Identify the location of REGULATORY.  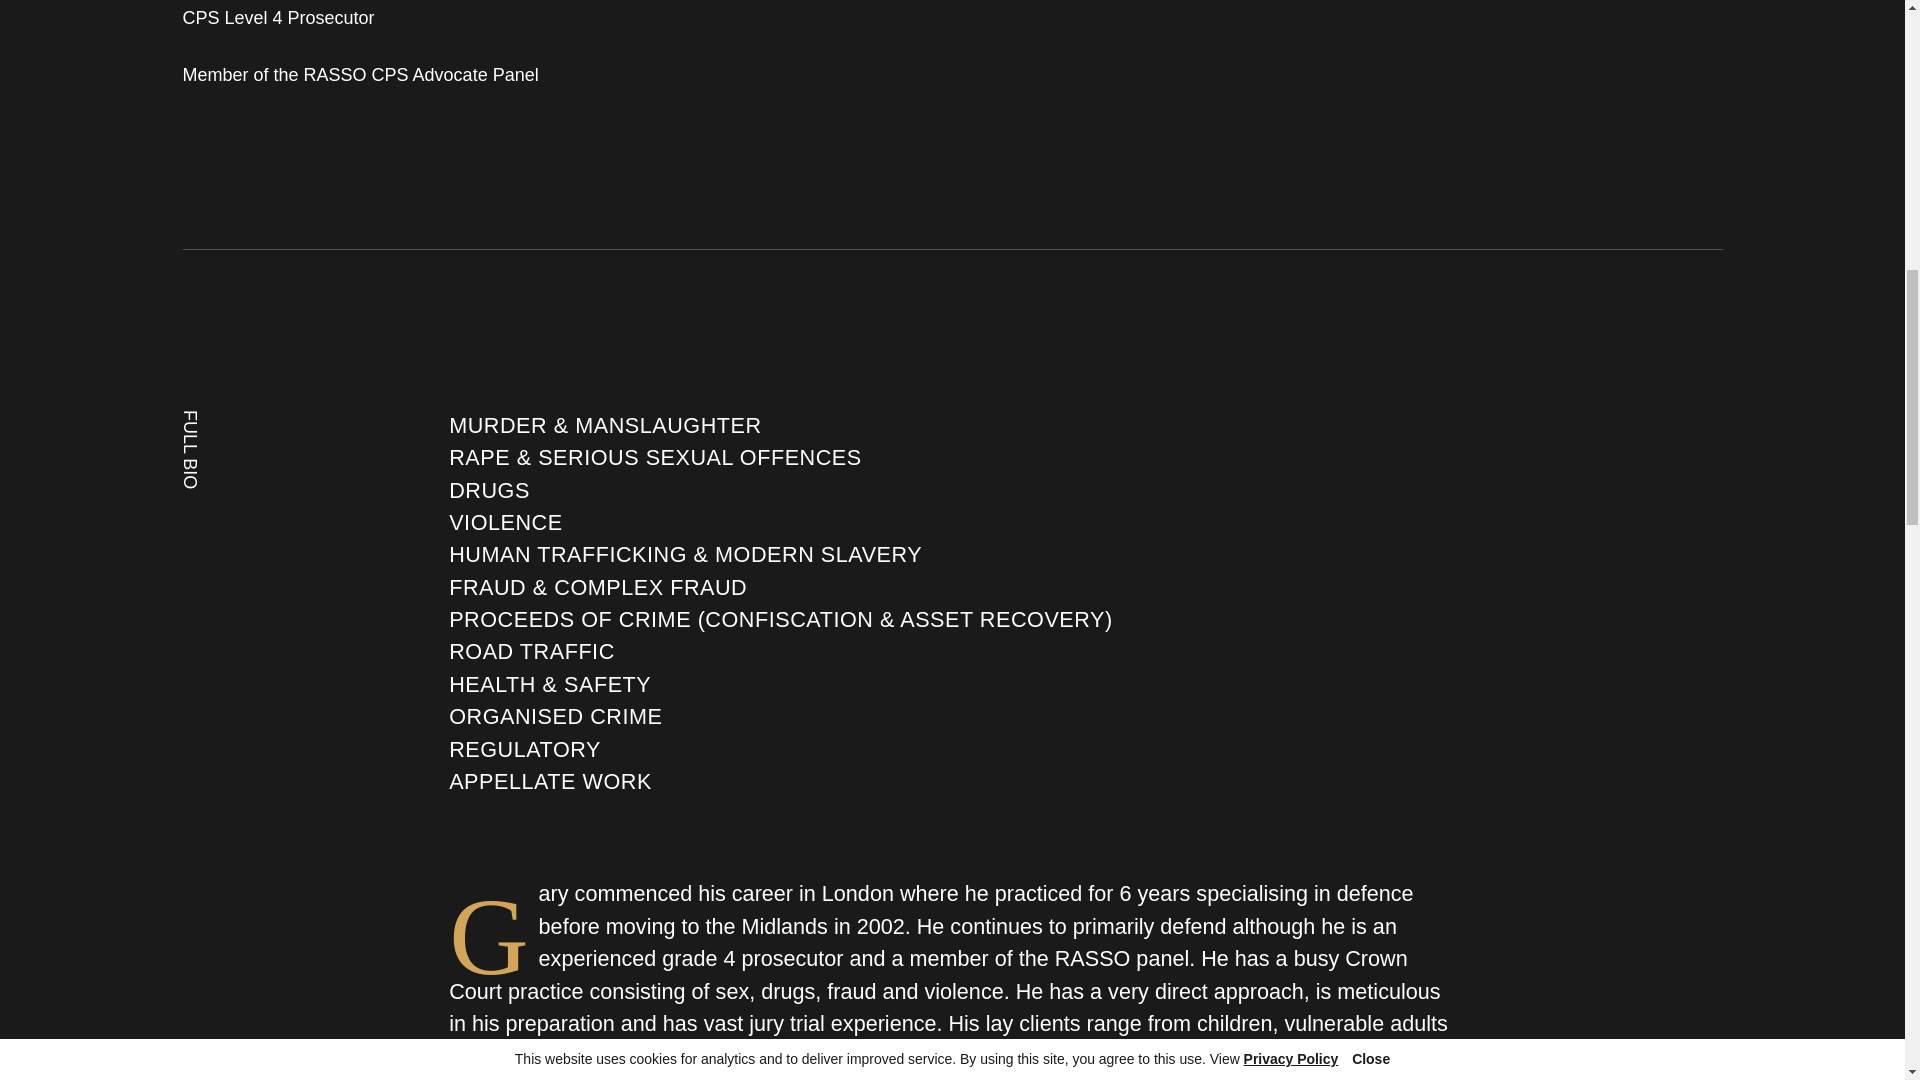
(524, 750).